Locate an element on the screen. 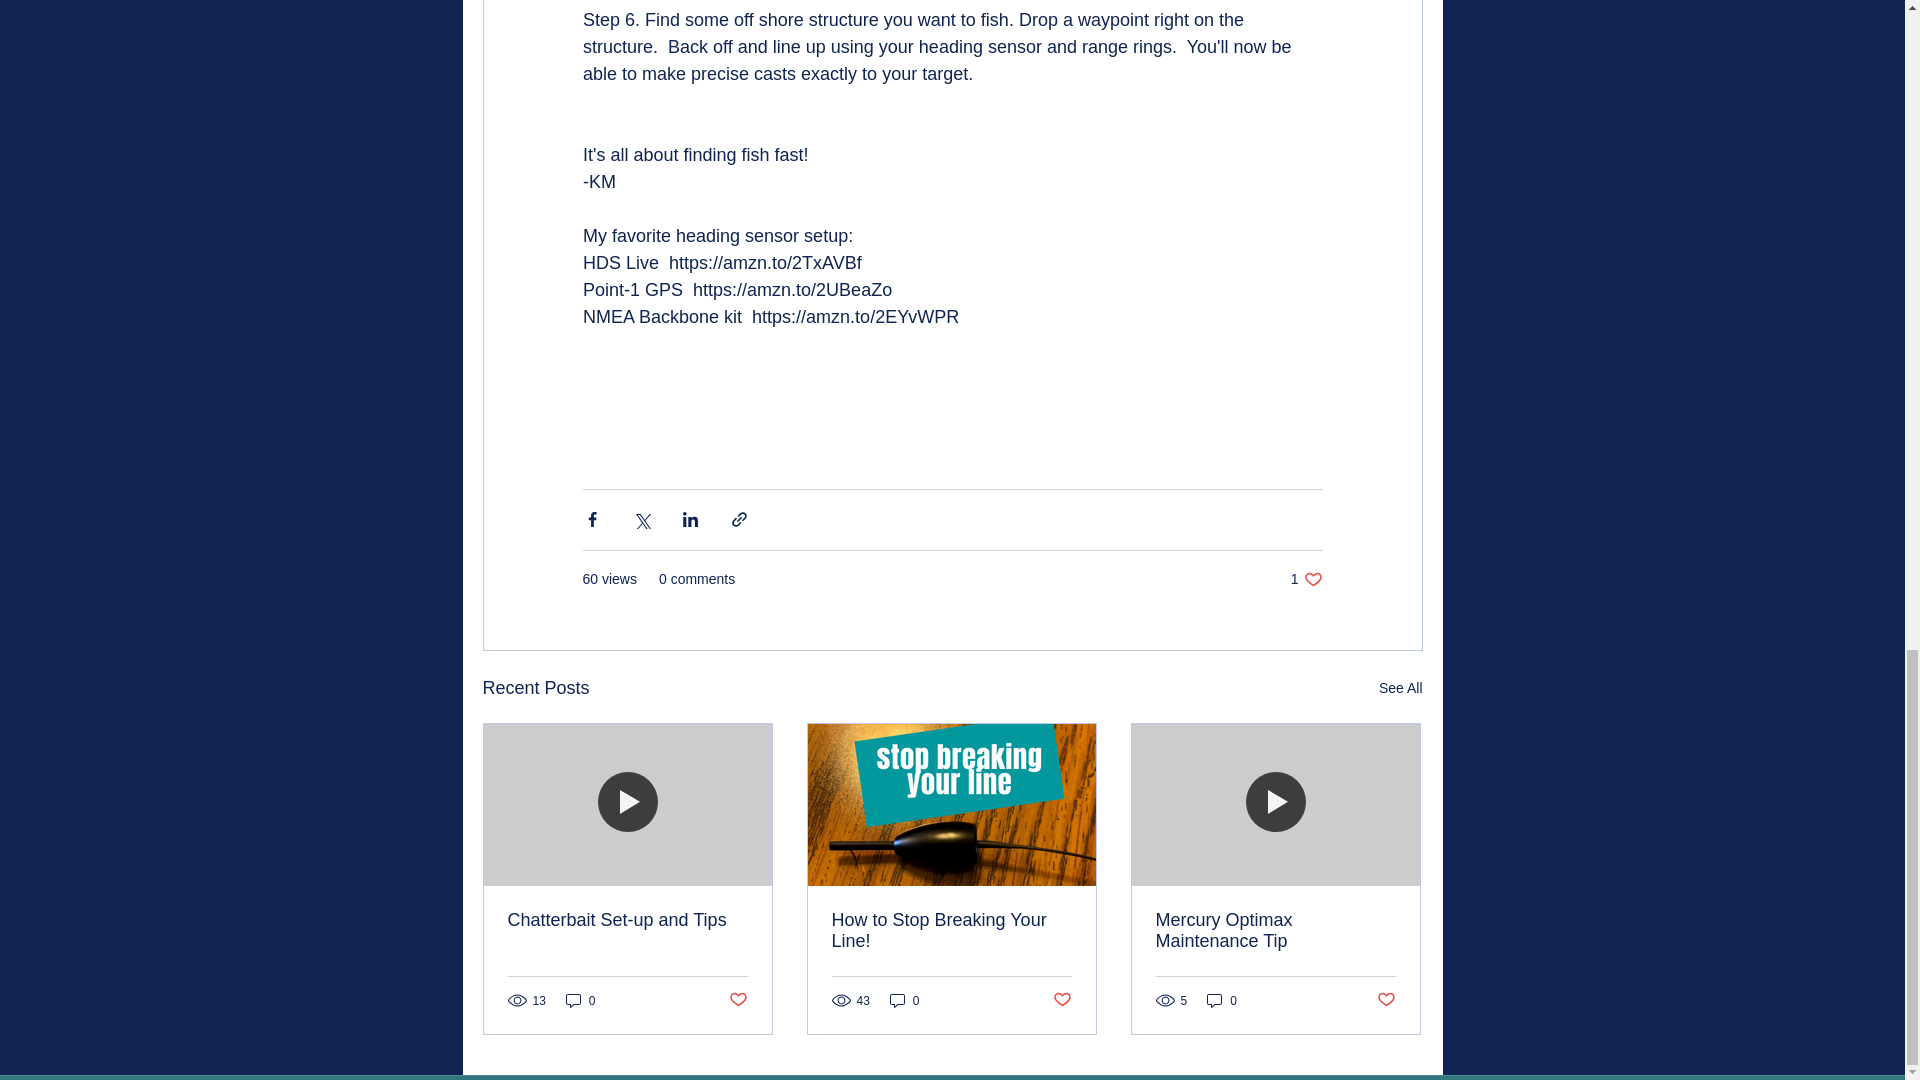 The image size is (1920, 1080). Mercury Optimax Maintenance Tip is located at coordinates (580, 1000).